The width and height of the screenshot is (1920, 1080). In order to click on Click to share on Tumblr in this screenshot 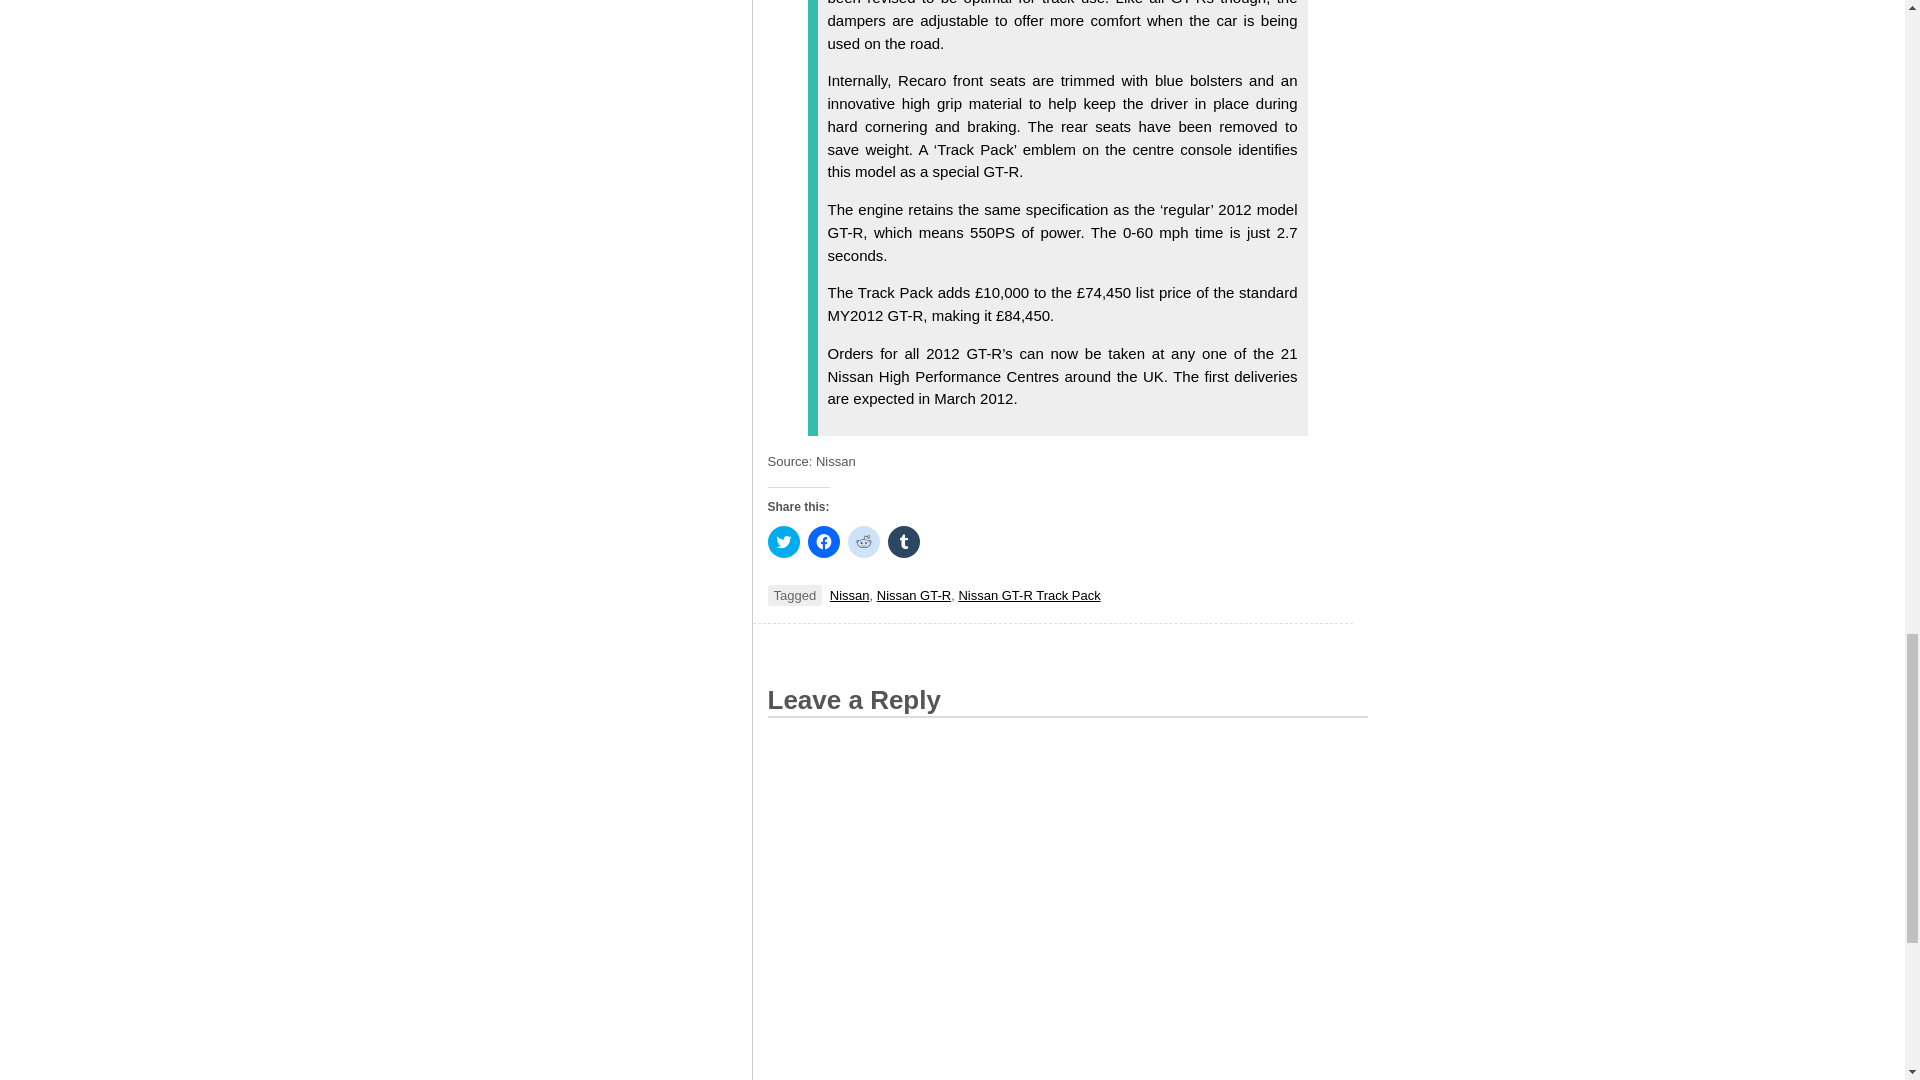, I will do `click(903, 542)`.